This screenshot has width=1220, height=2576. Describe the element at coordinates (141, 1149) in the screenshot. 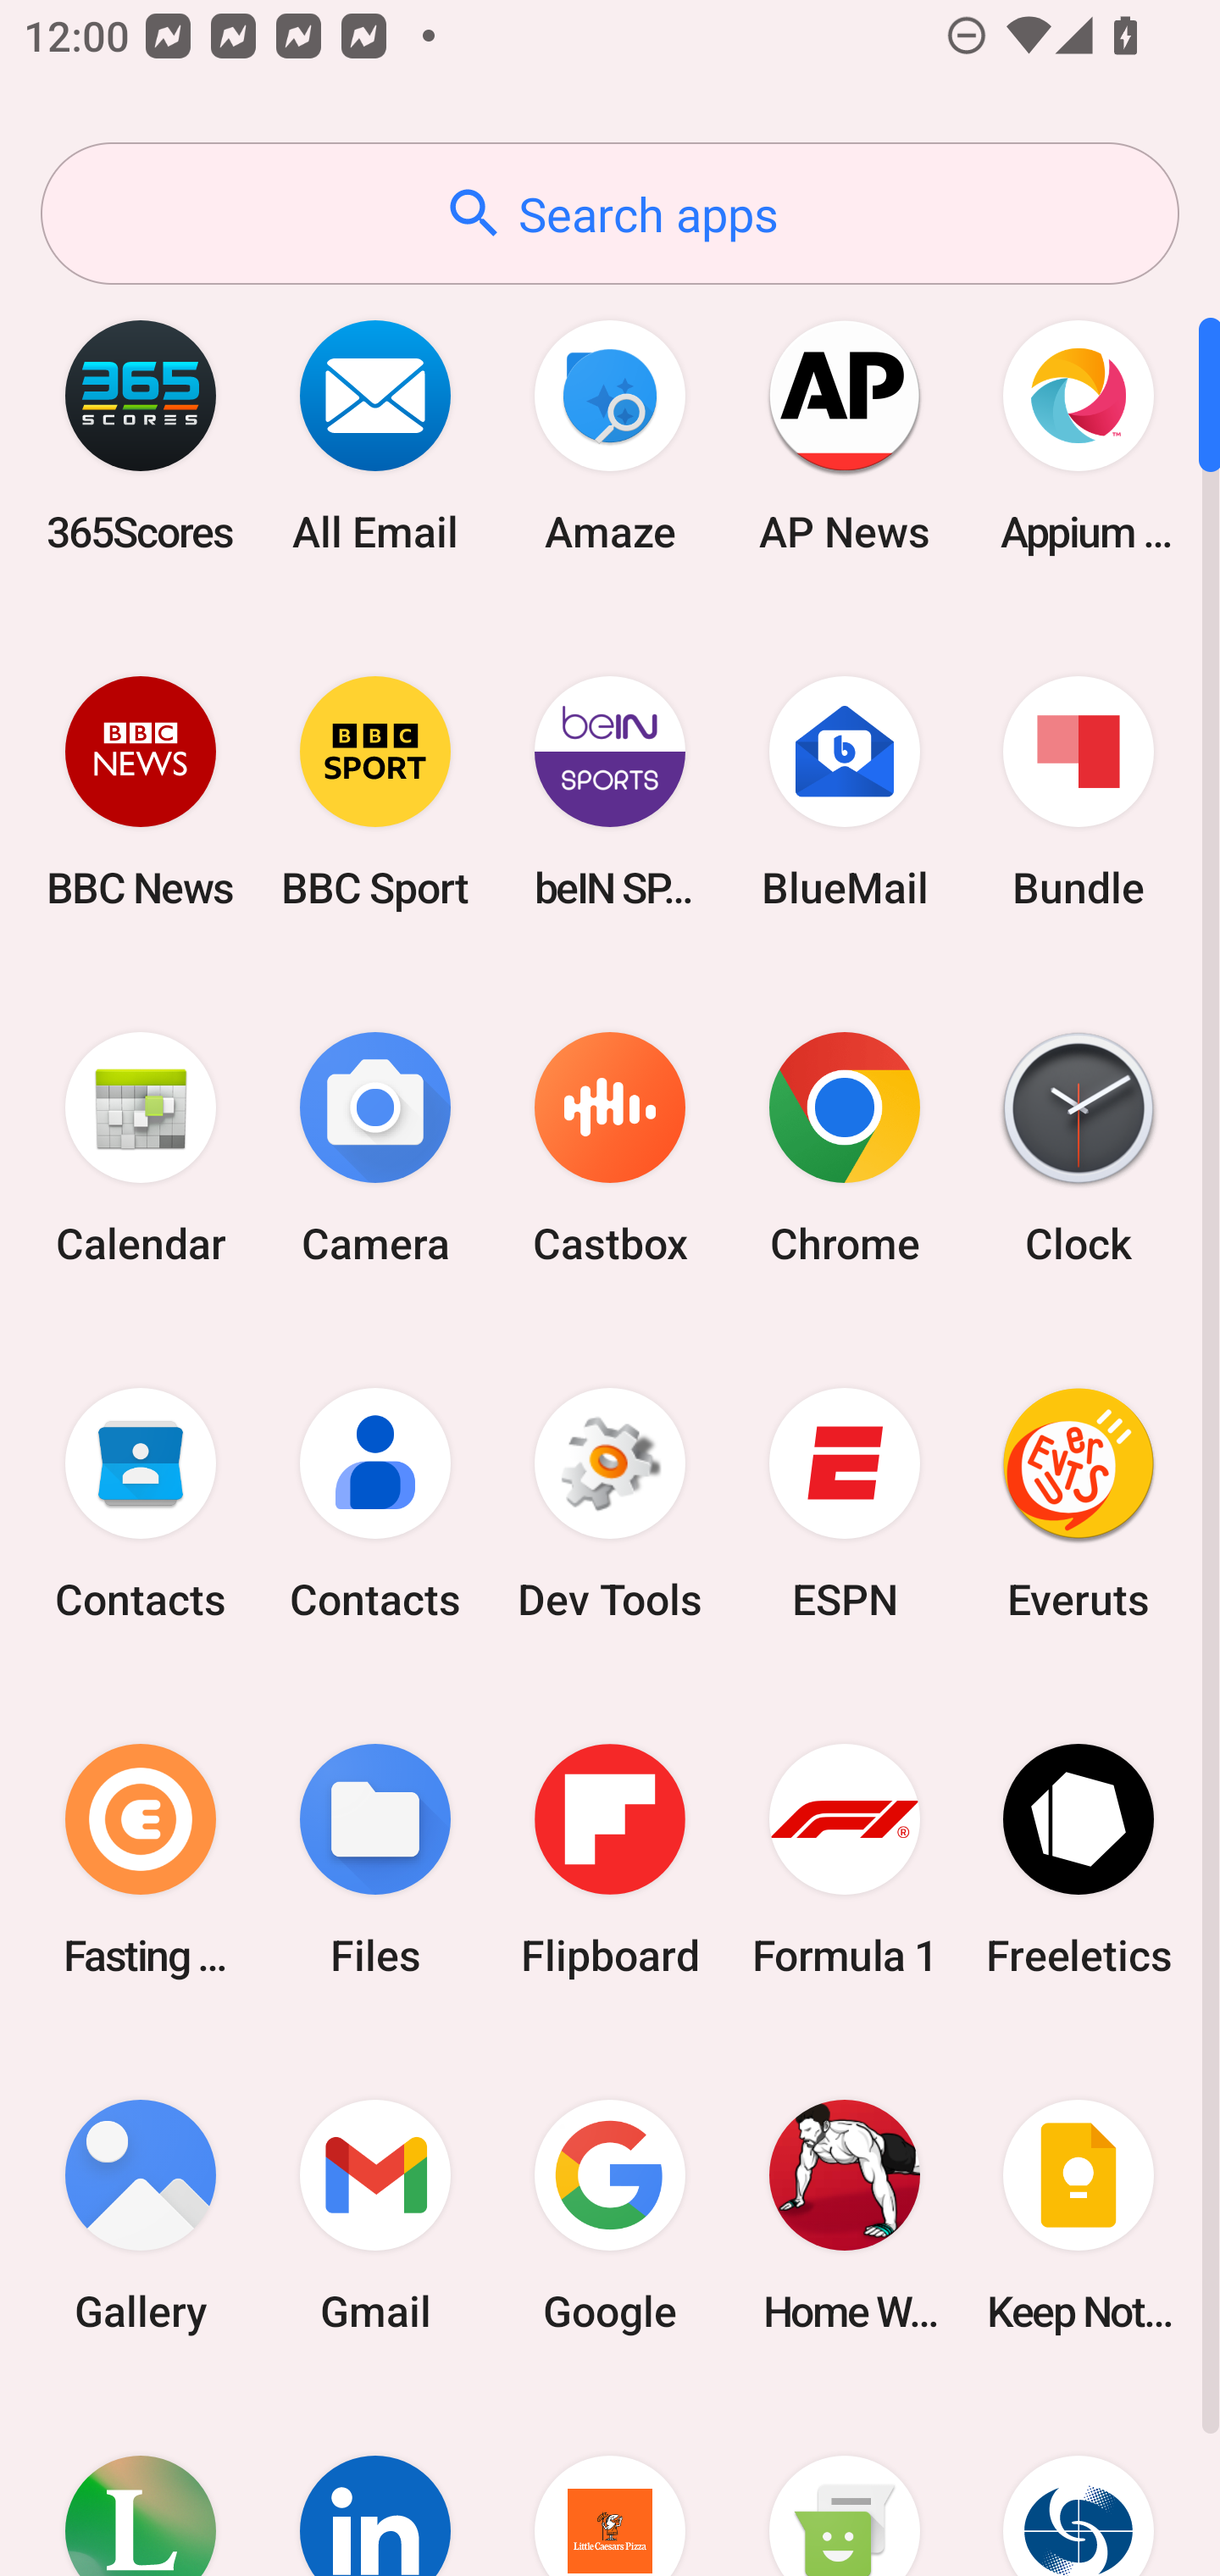

I see `Calendar` at that location.